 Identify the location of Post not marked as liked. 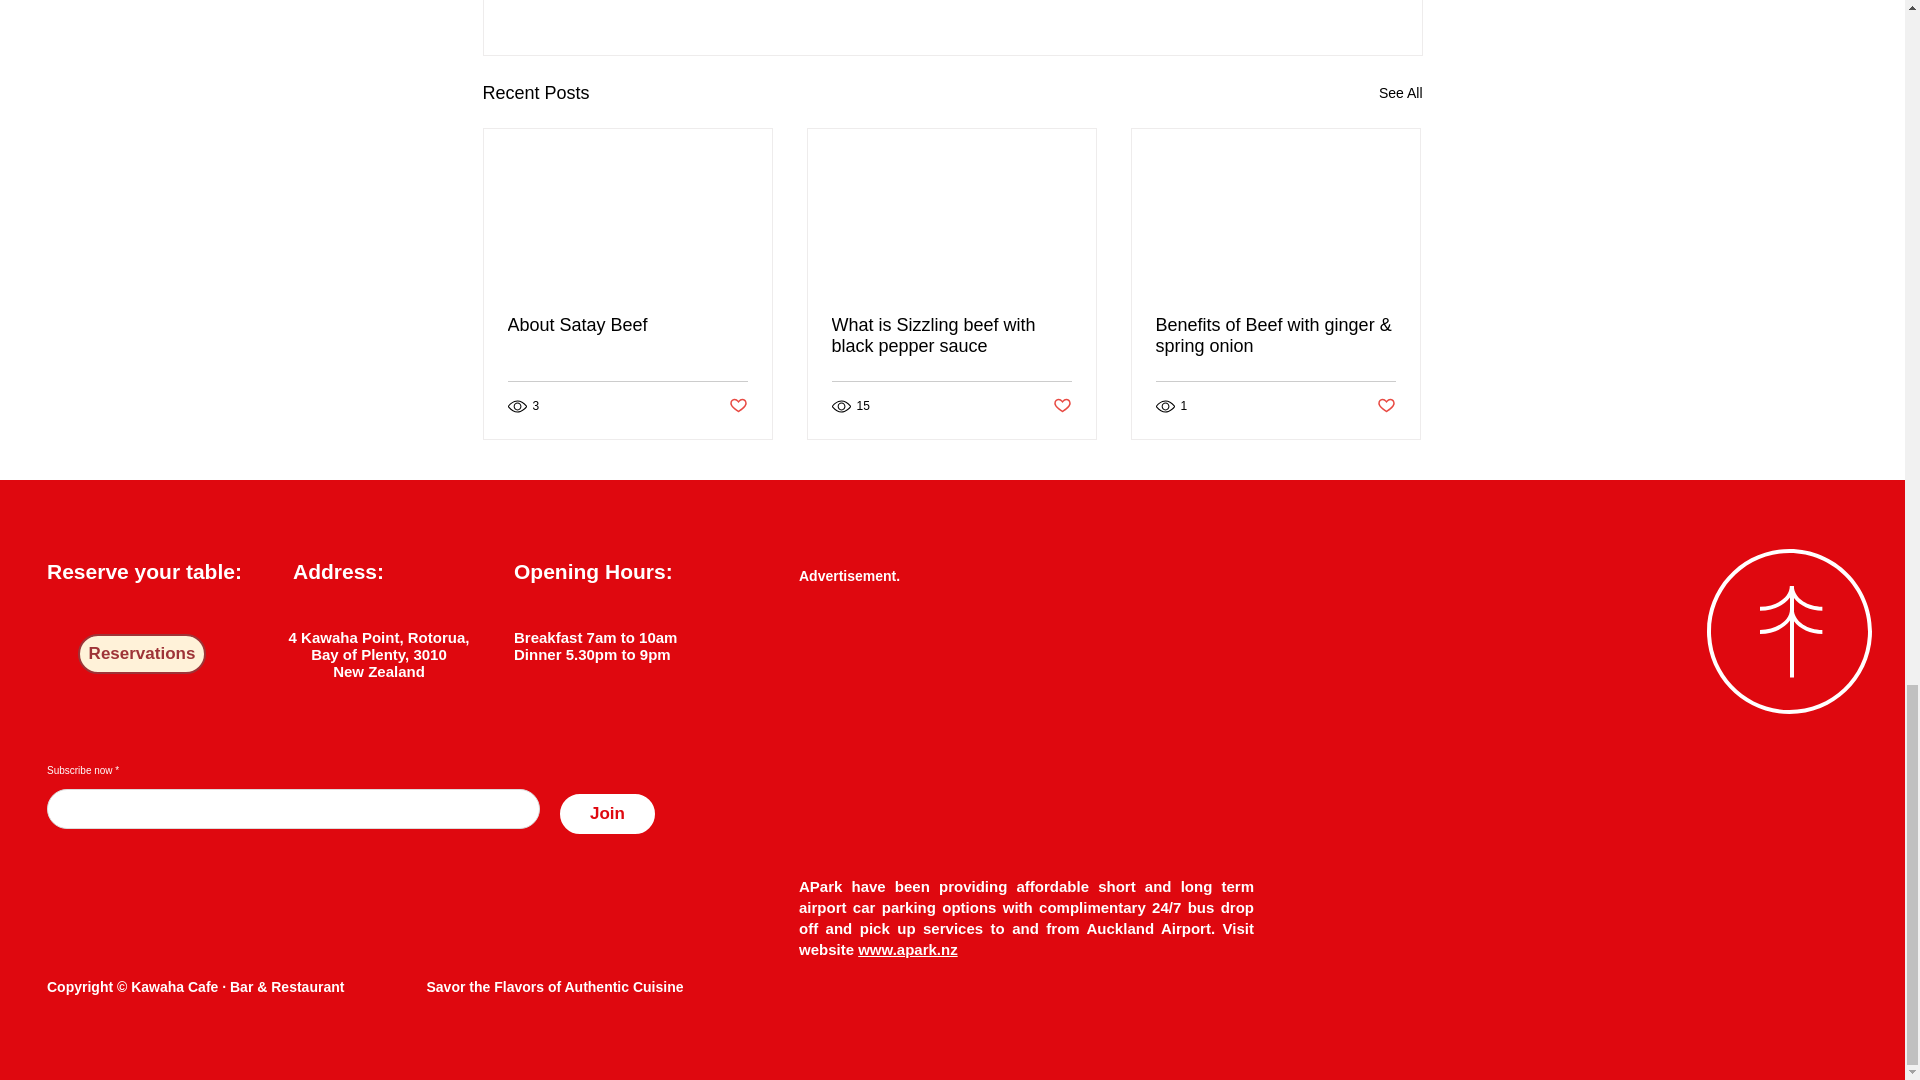
(607, 813).